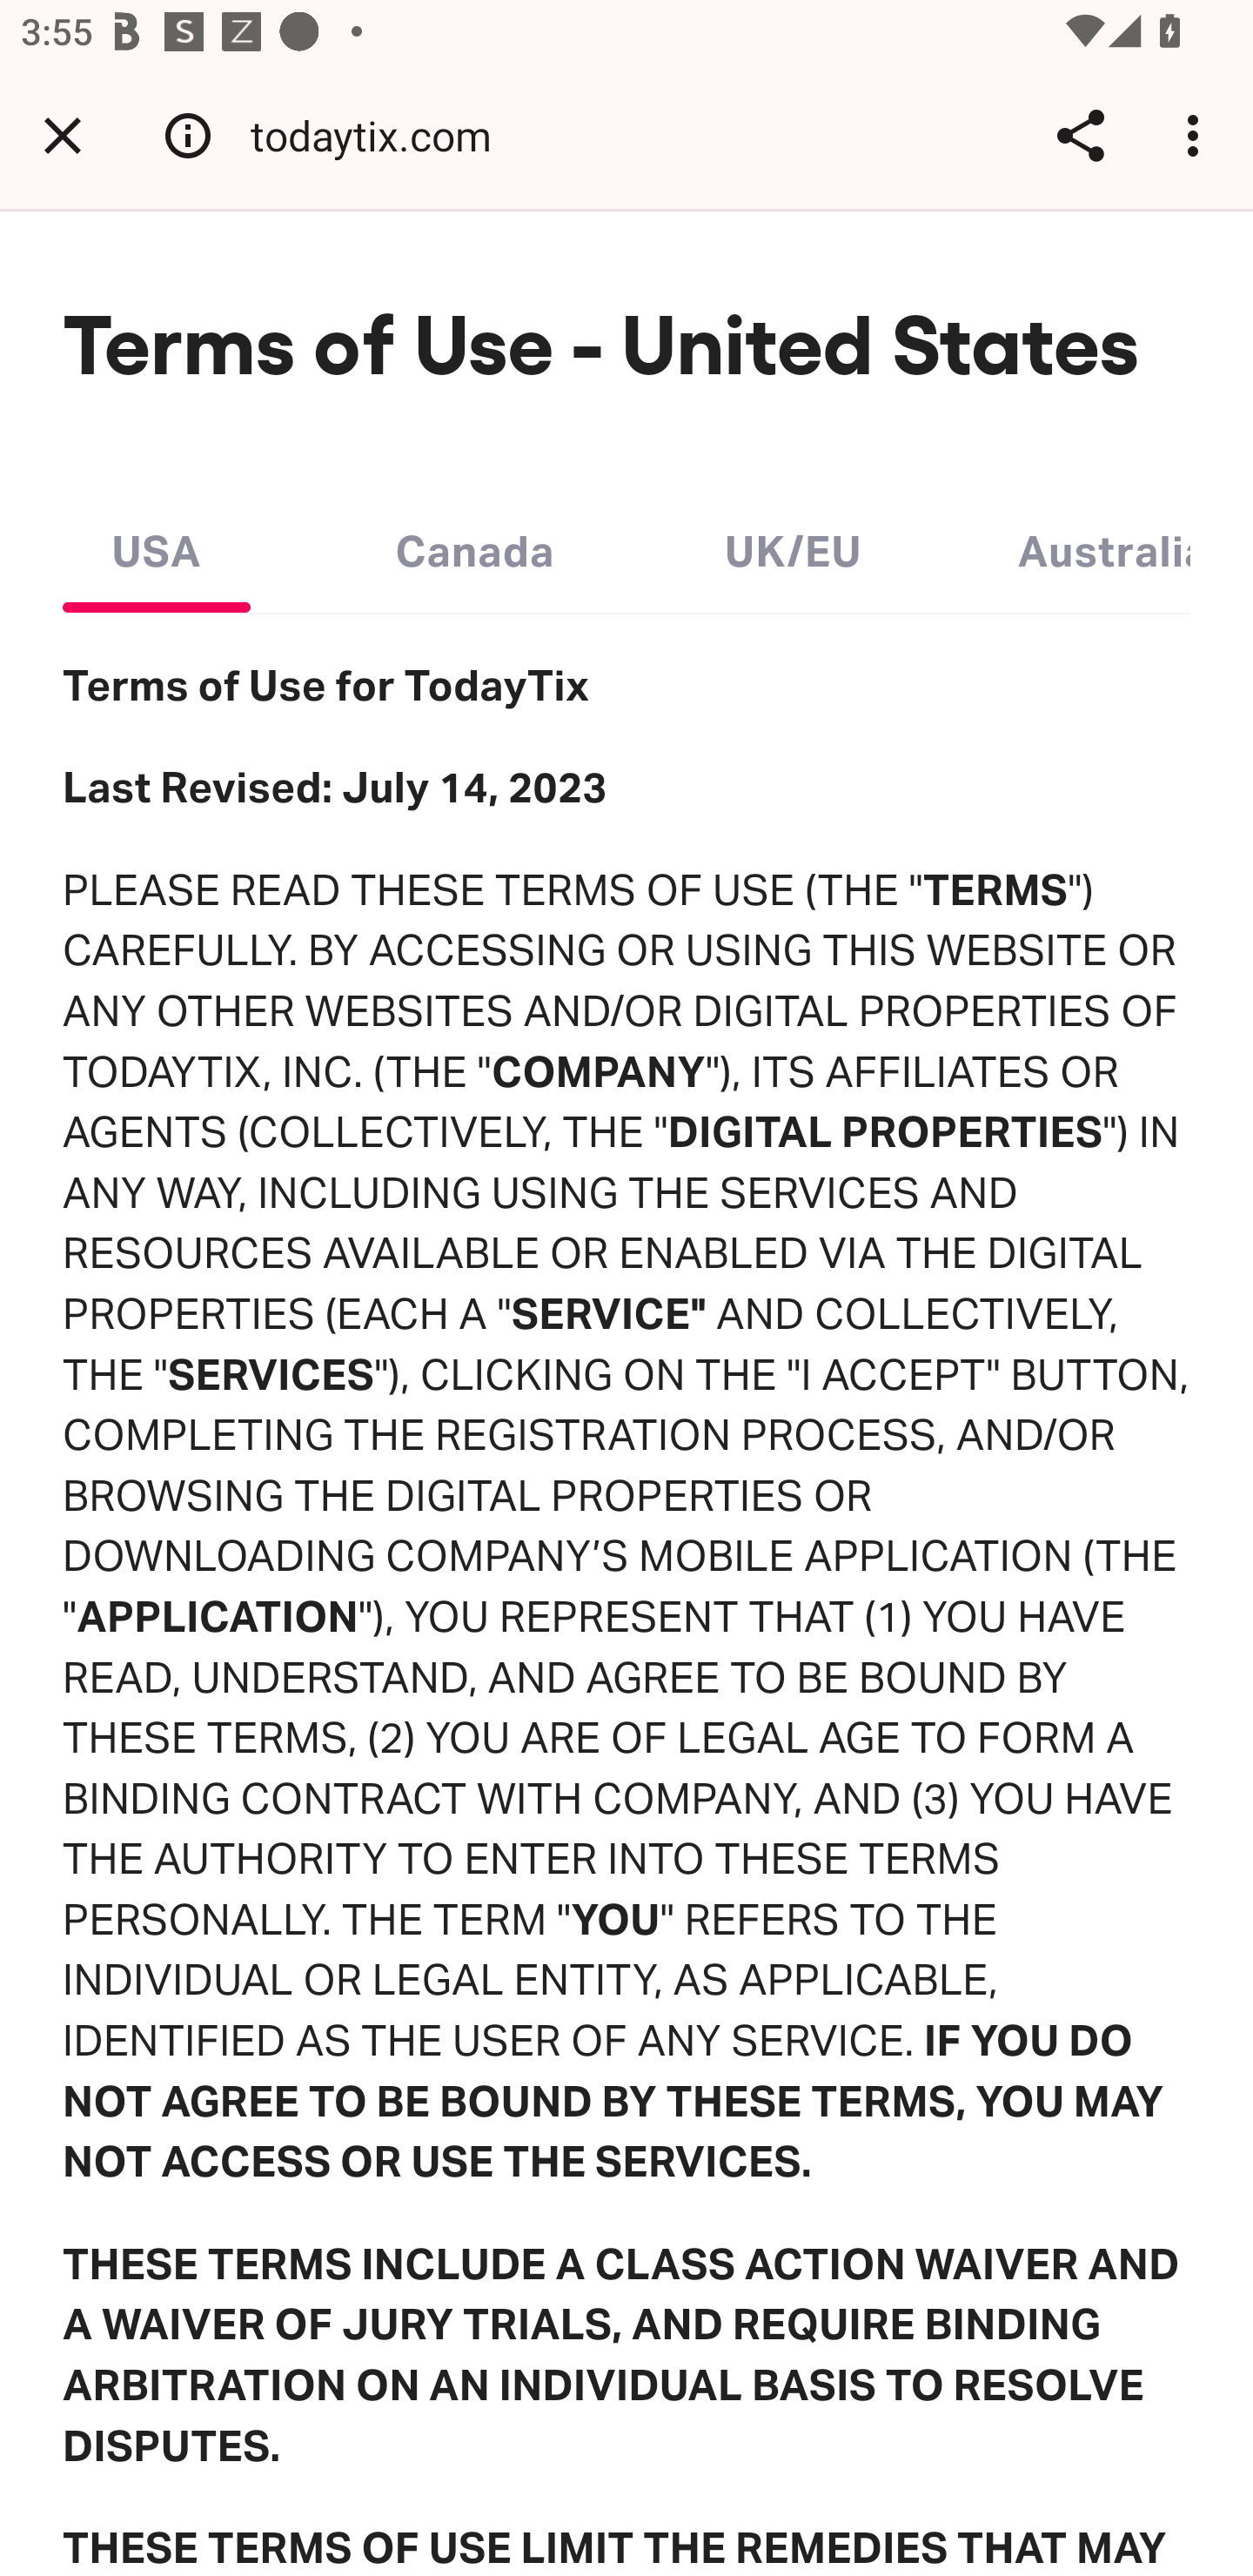 This screenshot has height=2576, width=1253. Describe the element at coordinates (382, 134) in the screenshot. I see `todaytix.com` at that location.